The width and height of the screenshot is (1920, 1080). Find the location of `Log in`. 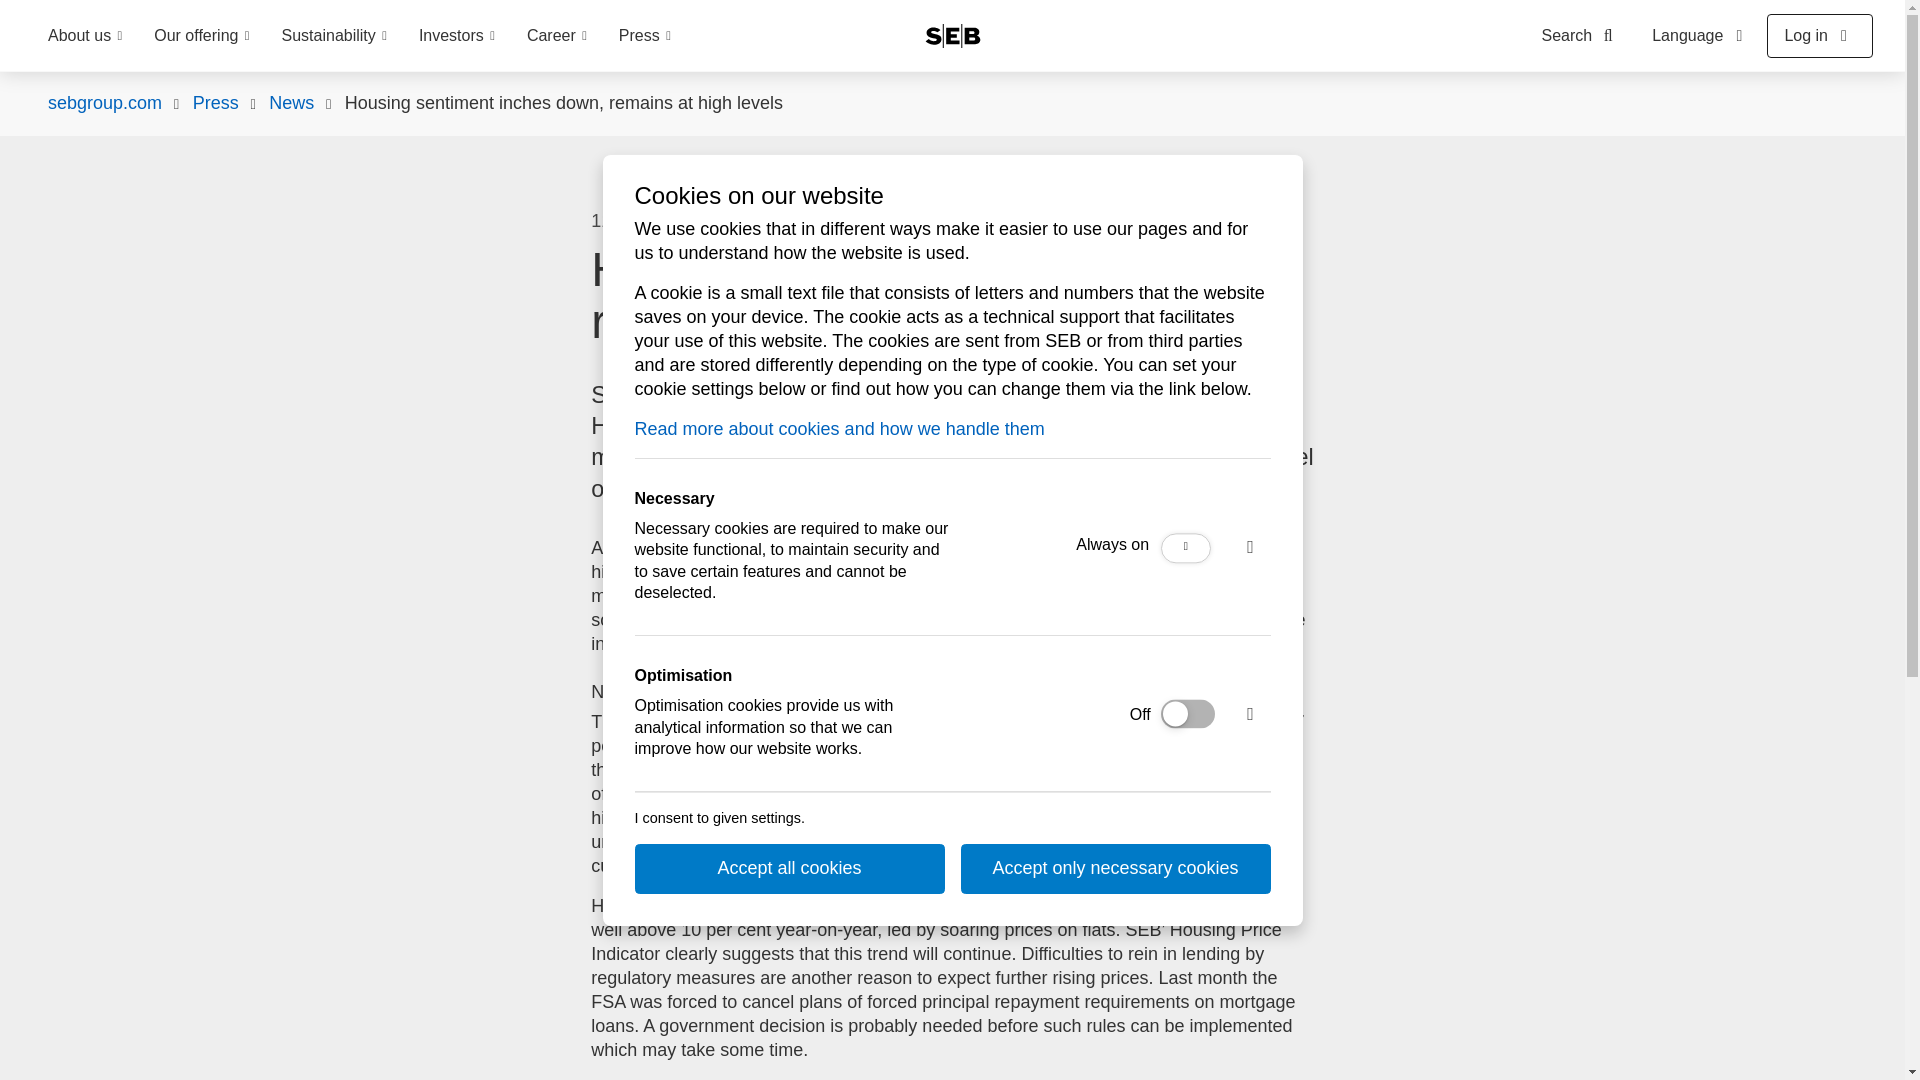

Log in is located at coordinates (1820, 36).